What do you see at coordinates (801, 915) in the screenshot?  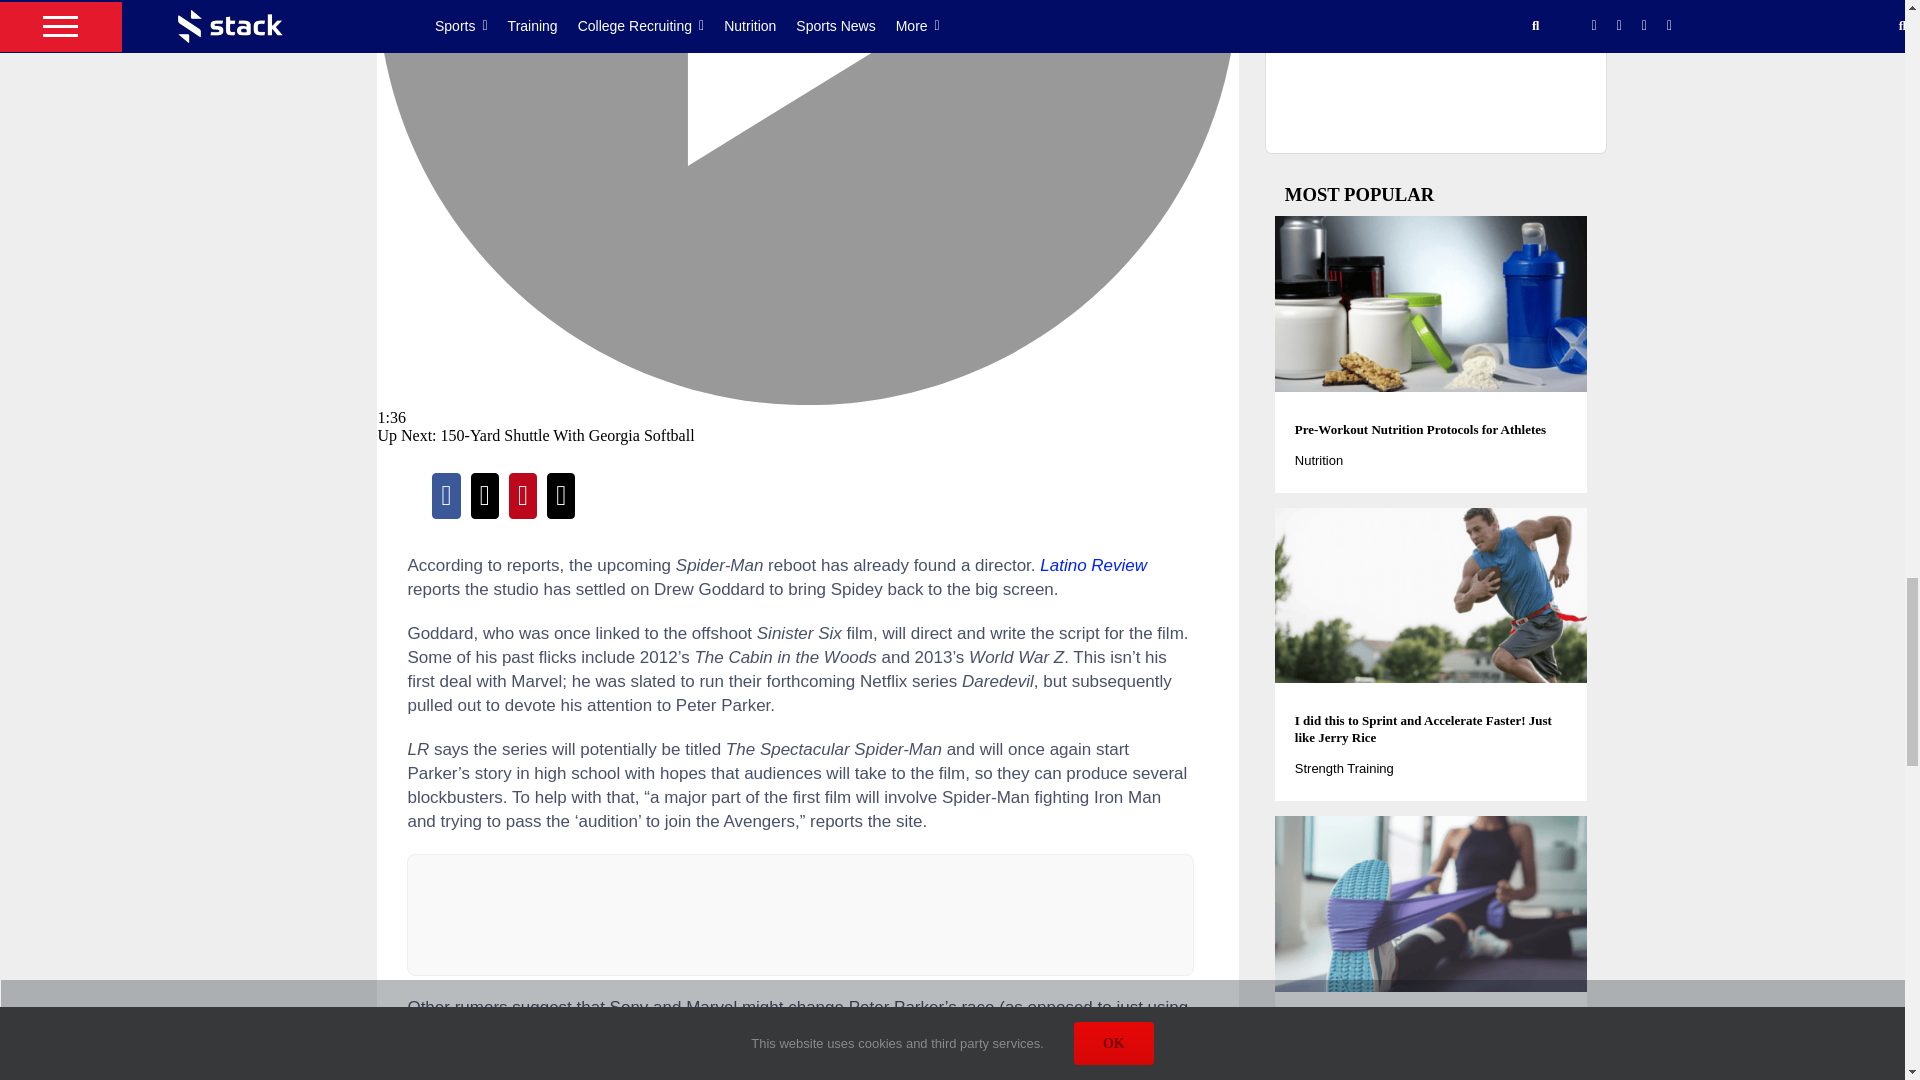 I see `3rd party ad content` at bounding box center [801, 915].